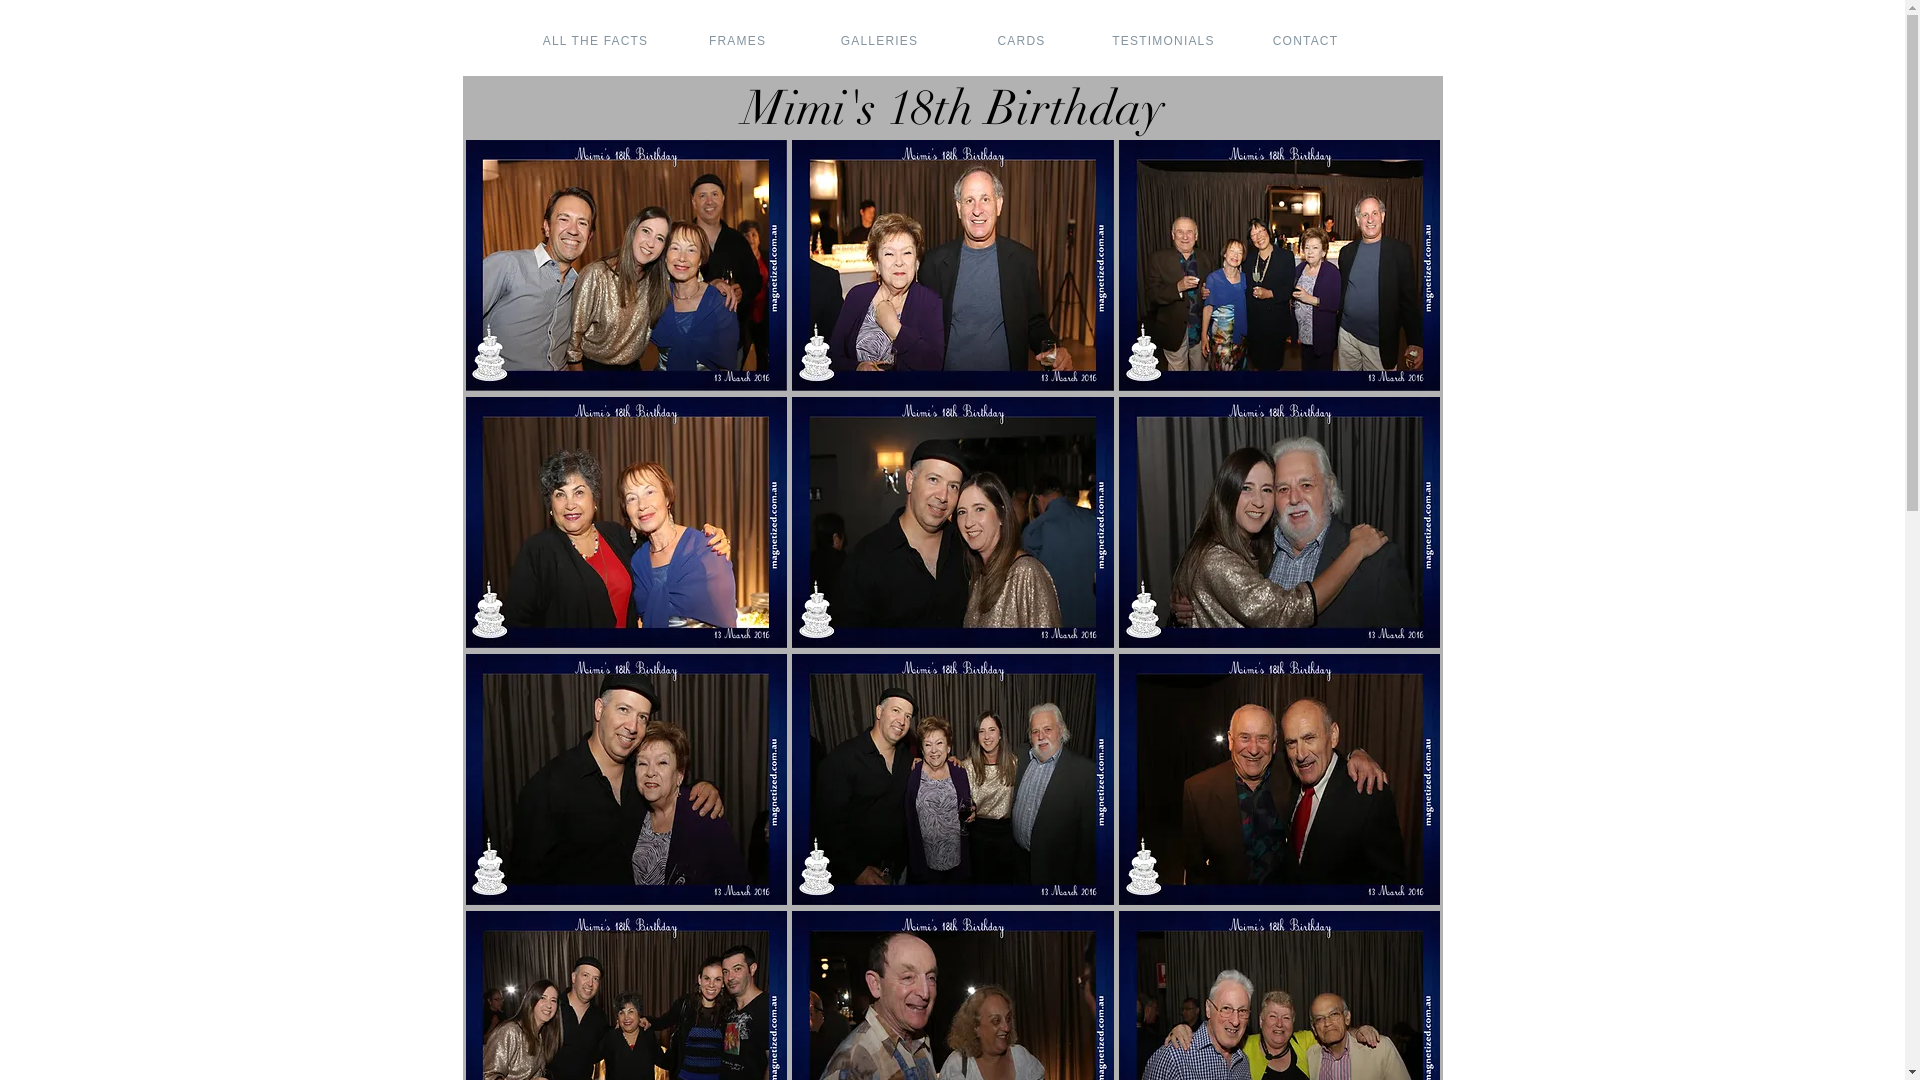 The image size is (1920, 1080). Describe the element at coordinates (1023, 41) in the screenshot. I see `CARDS` at that location.